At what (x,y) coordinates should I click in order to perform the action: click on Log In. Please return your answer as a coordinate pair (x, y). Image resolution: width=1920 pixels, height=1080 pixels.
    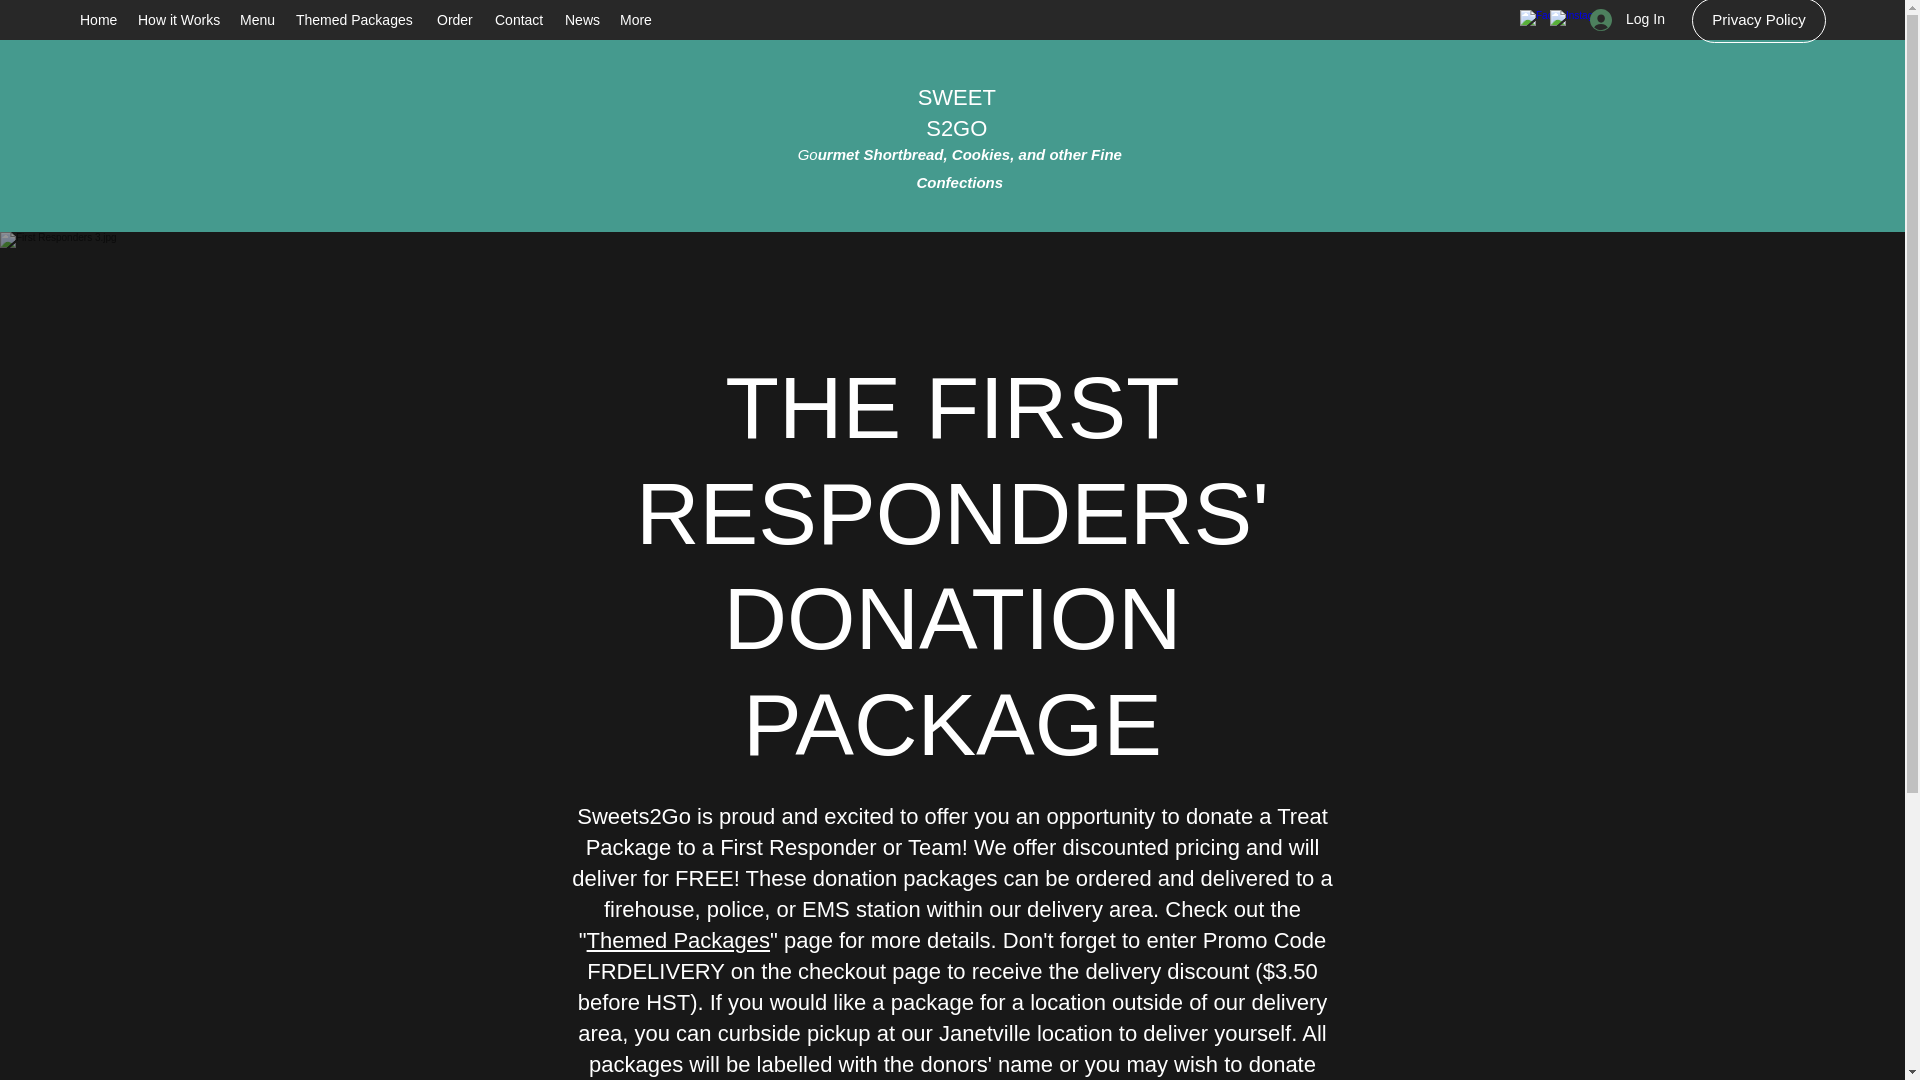
    Looking at the image, I should click on (1621, 19).